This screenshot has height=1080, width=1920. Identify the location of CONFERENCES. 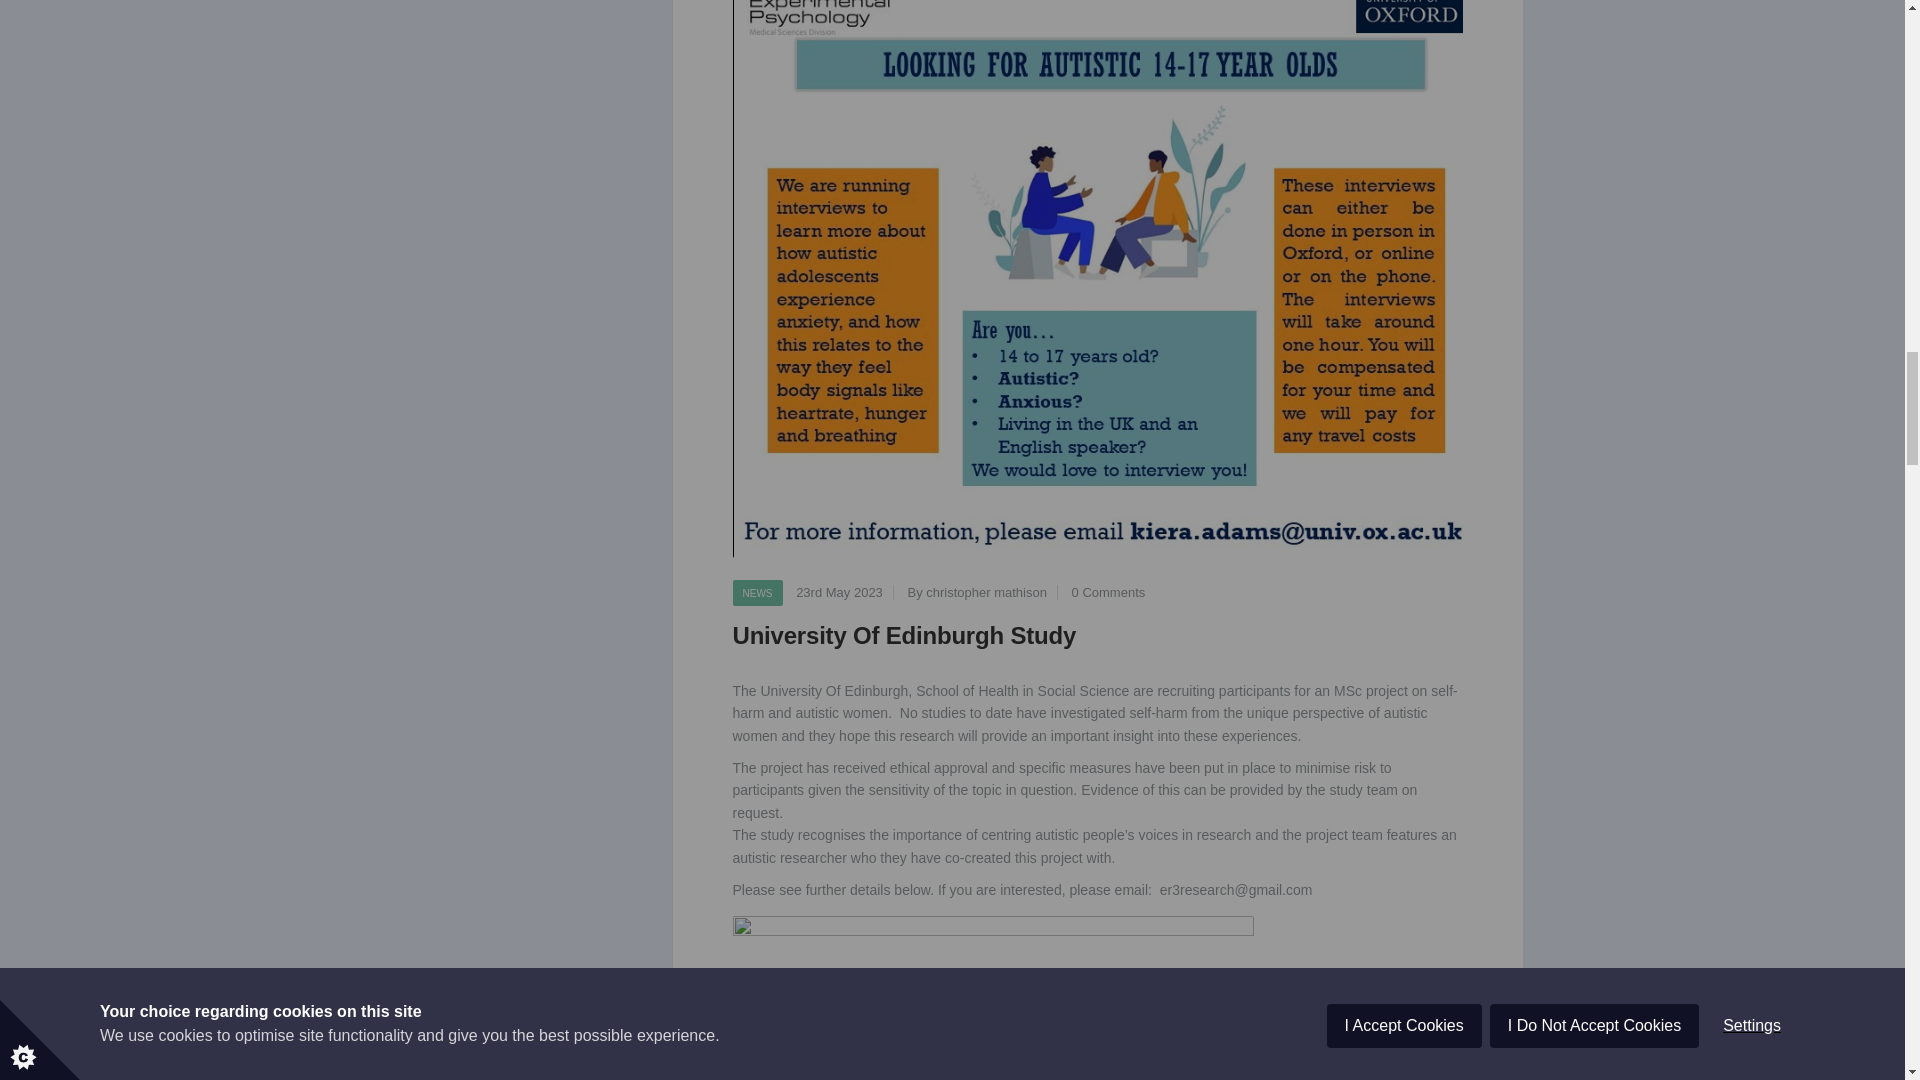
(1322, 1008).